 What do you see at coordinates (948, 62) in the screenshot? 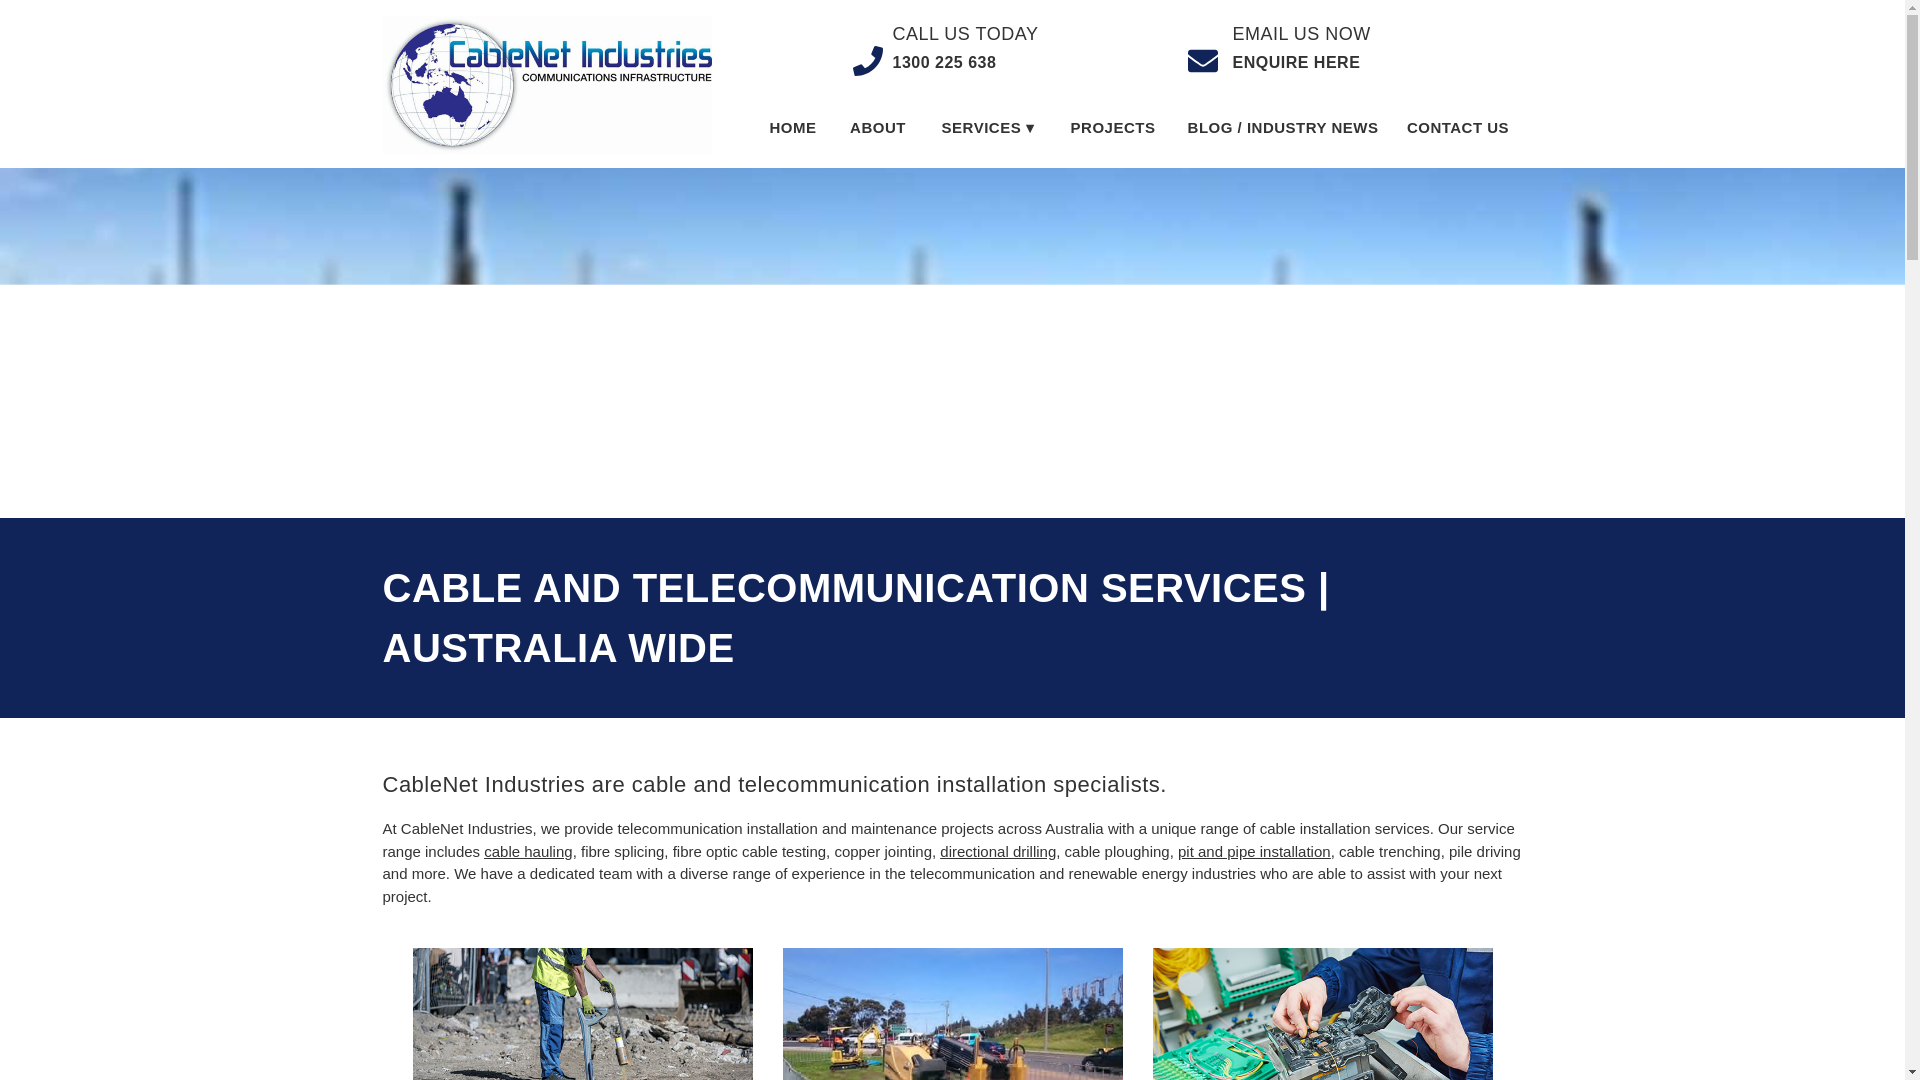
I see `1300 225 638` at bounding box center [948, 62].